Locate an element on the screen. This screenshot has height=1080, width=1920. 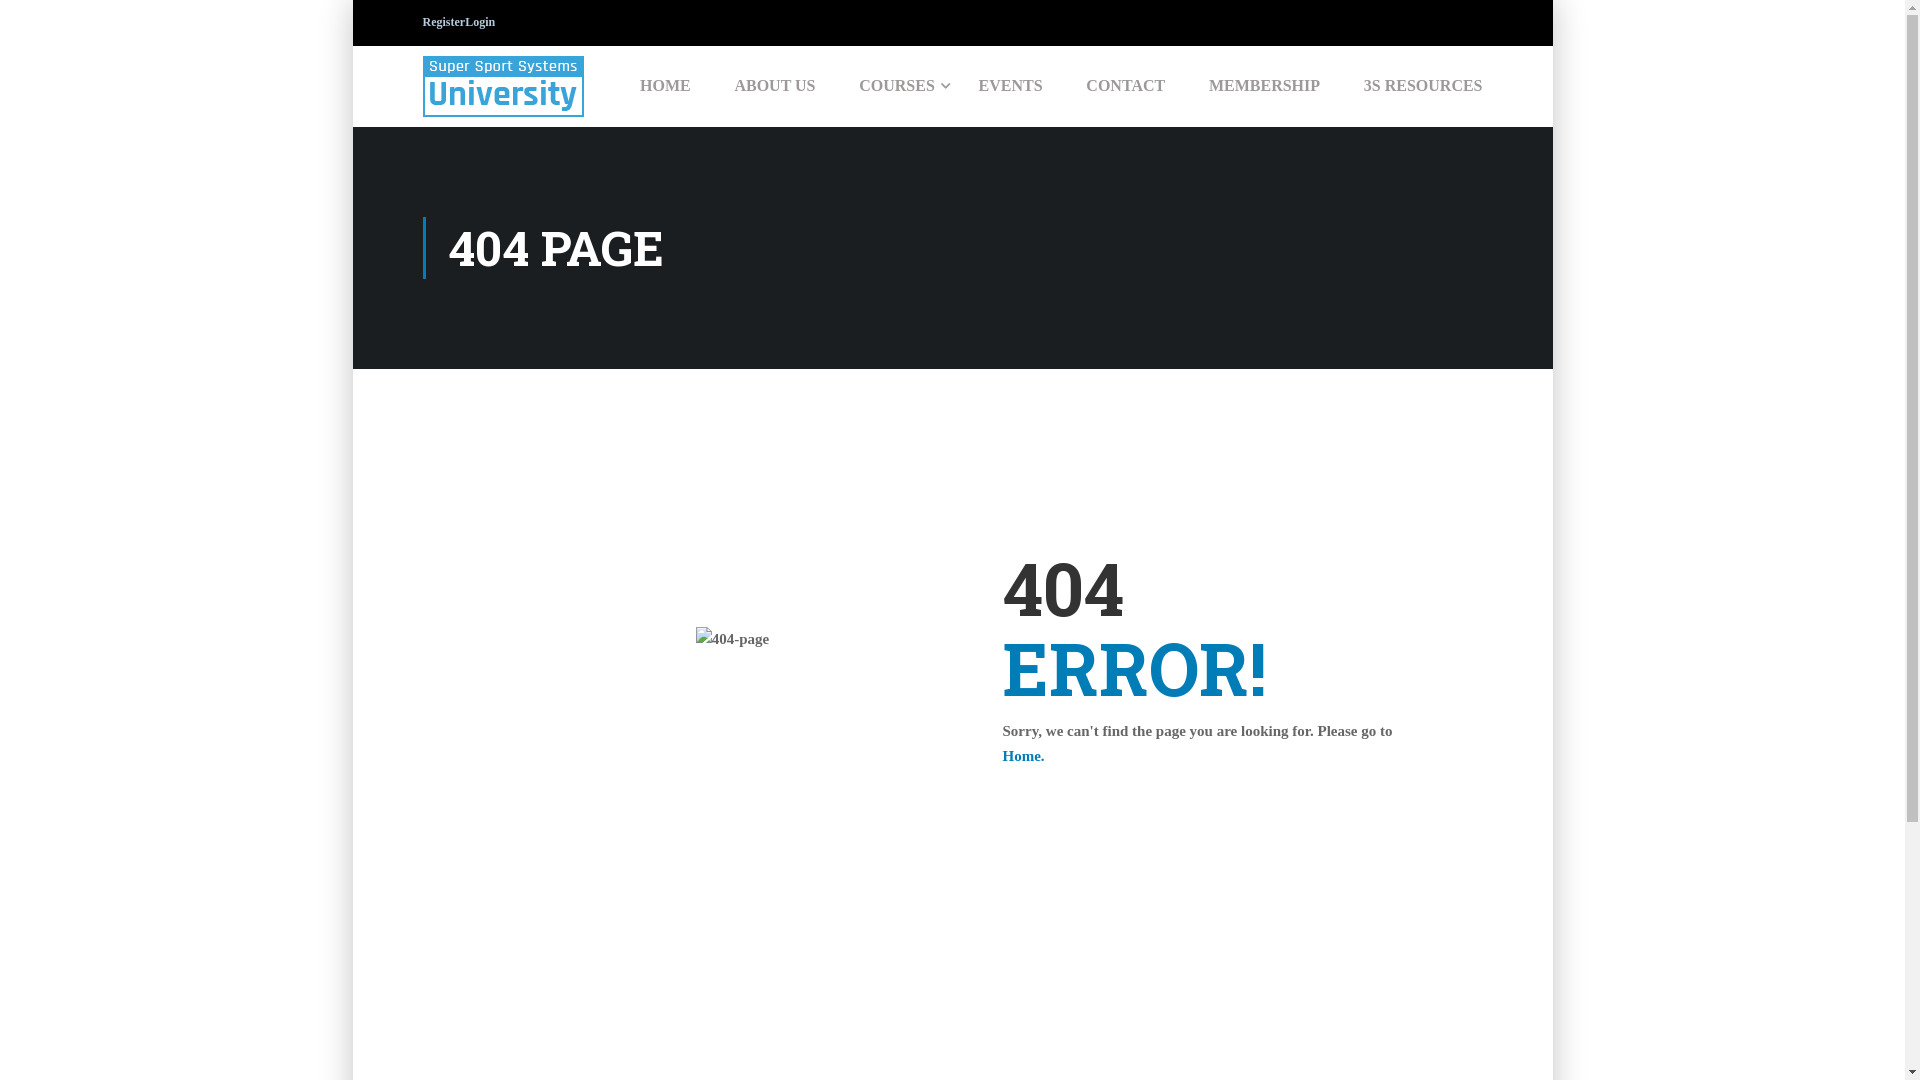
Login is located at coordinates (480, 22).